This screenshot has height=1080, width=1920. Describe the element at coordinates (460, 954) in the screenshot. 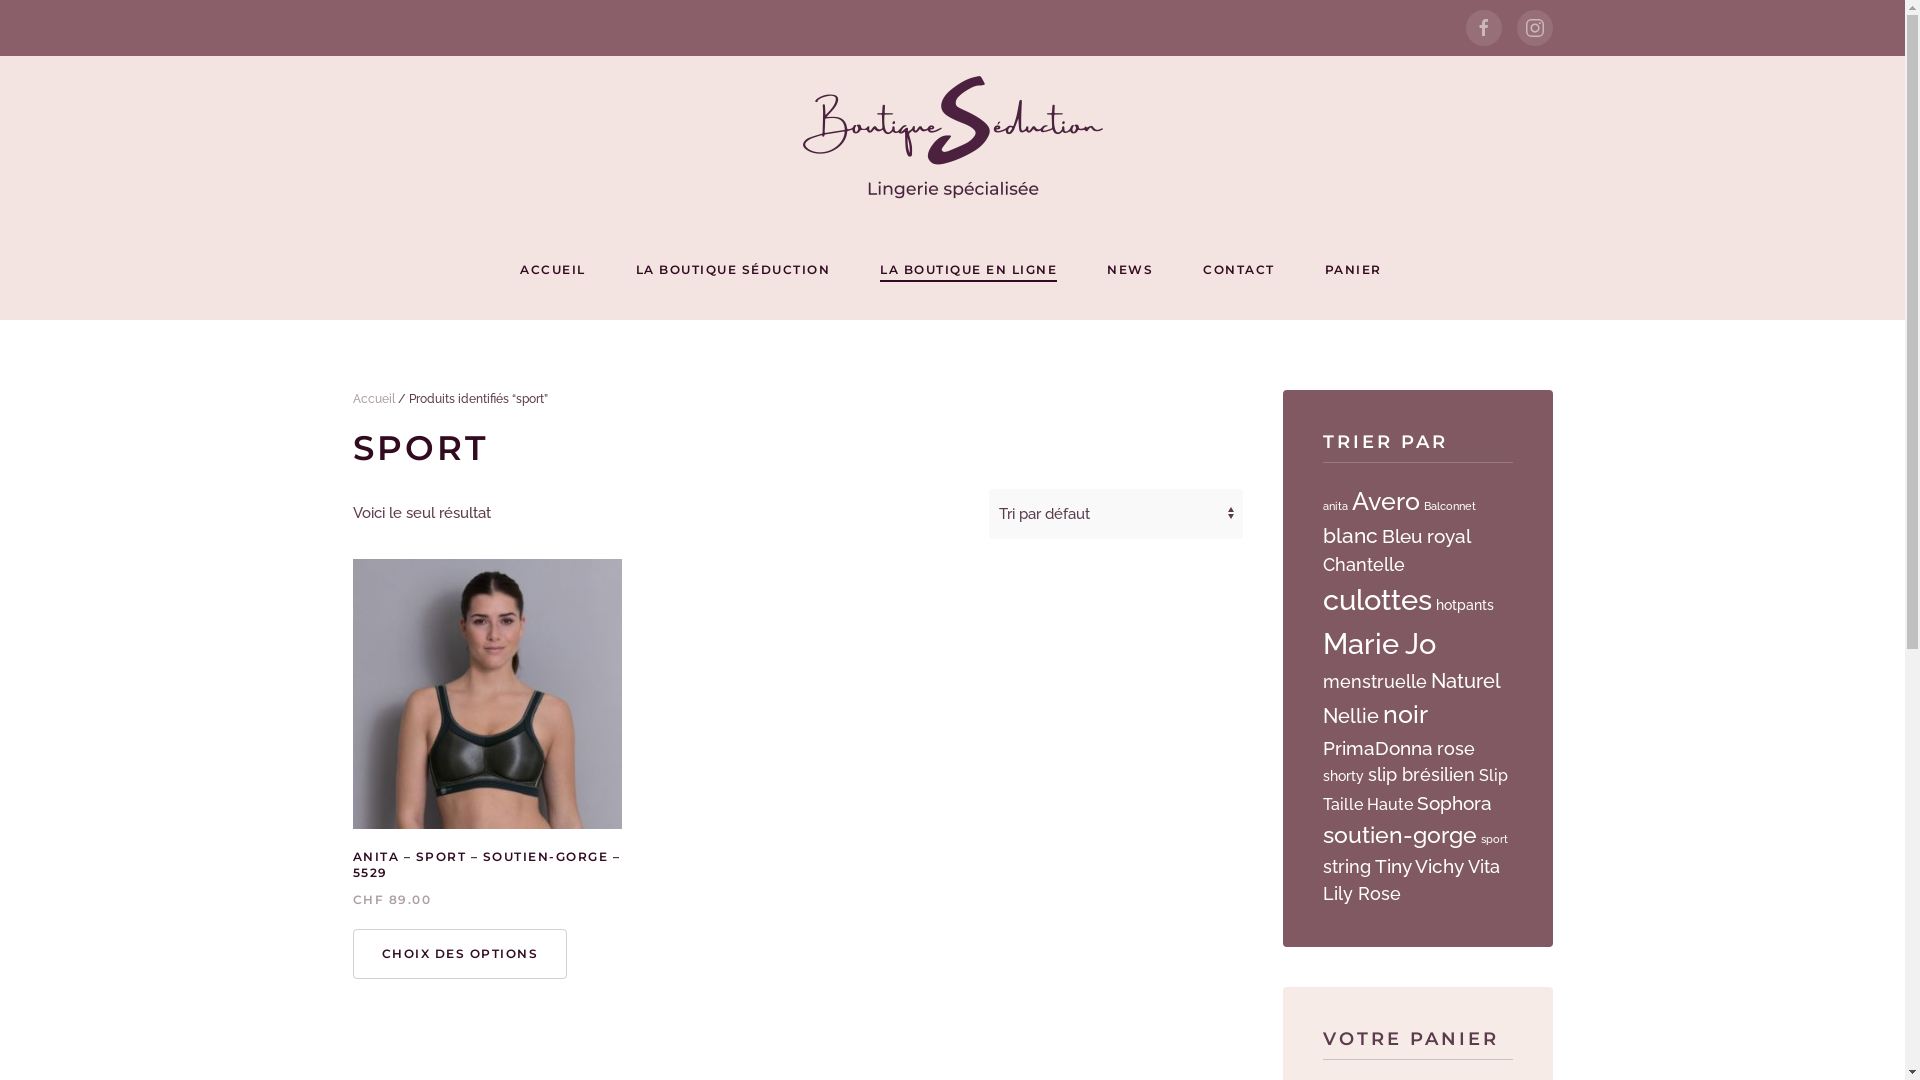

I see `CHOIX DES OPTIONS` at that location.